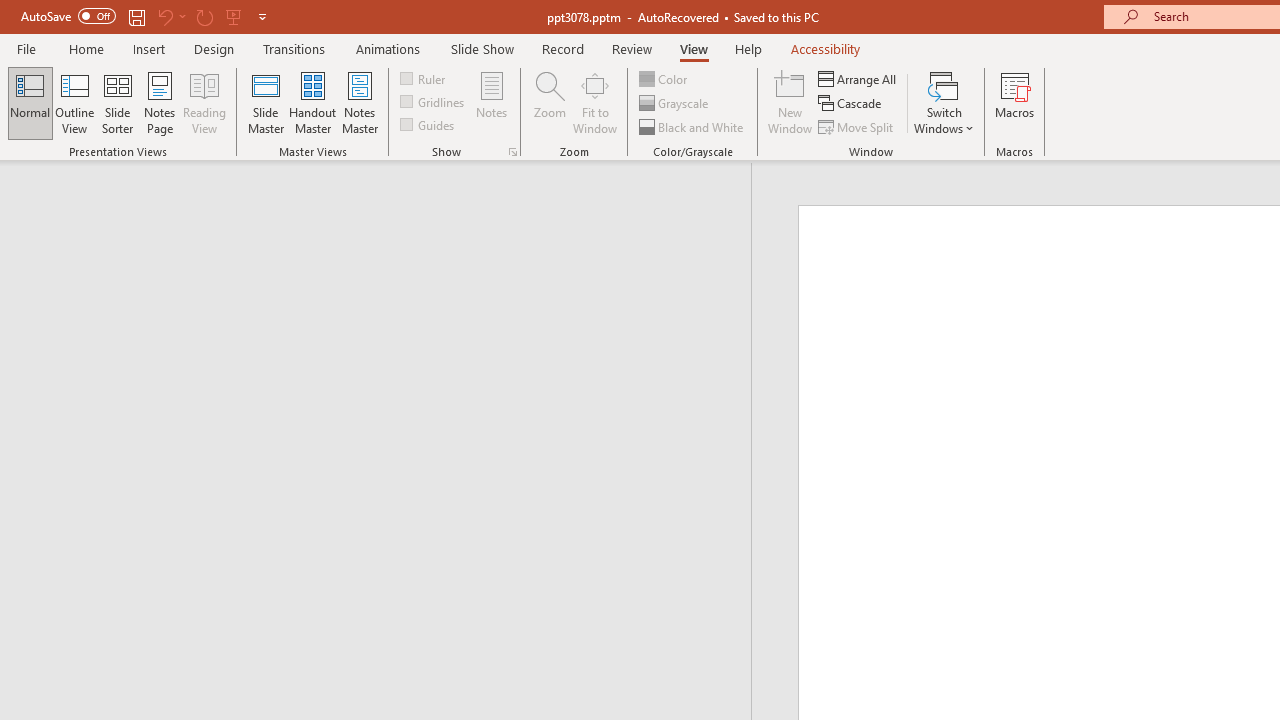  I want to click on Move Split, so click(857, 126).